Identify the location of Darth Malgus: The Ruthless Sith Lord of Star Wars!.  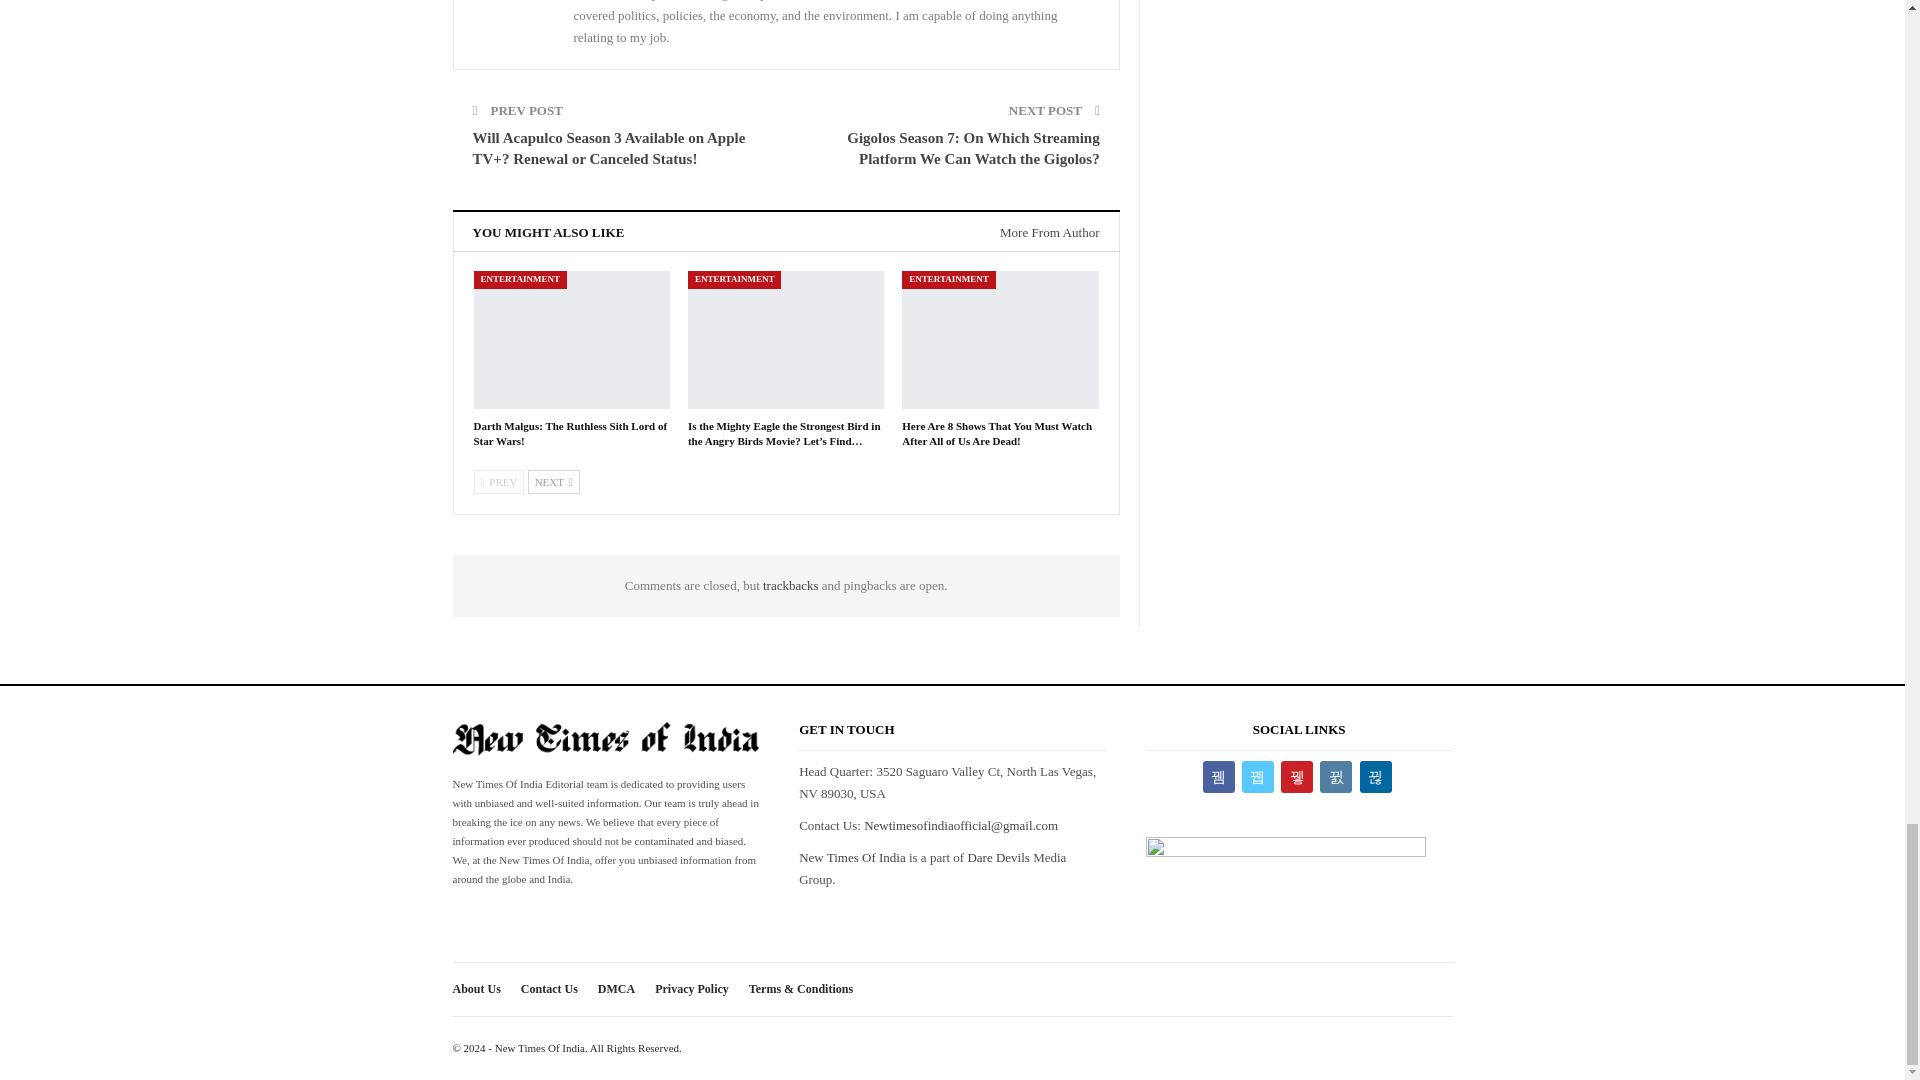
(571, 434).